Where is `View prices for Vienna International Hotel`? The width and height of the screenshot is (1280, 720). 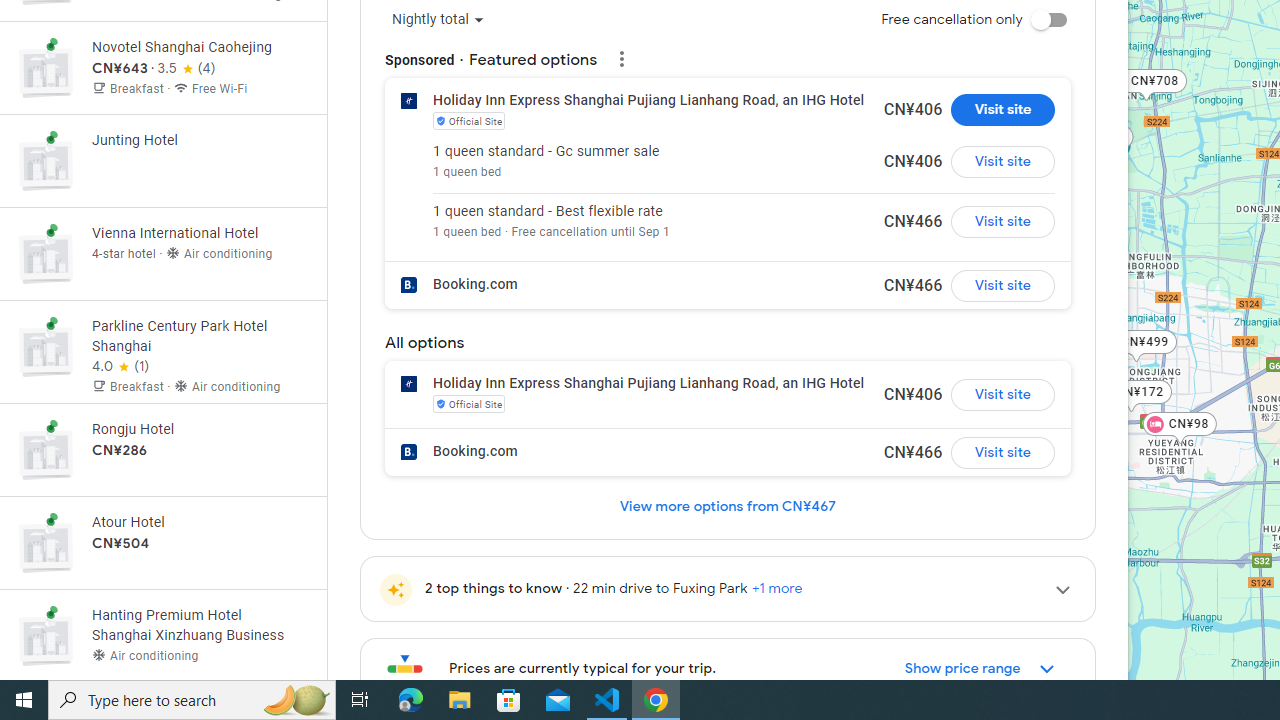 View prices for Vienna International Hotel is located at coordinates (200, 324).